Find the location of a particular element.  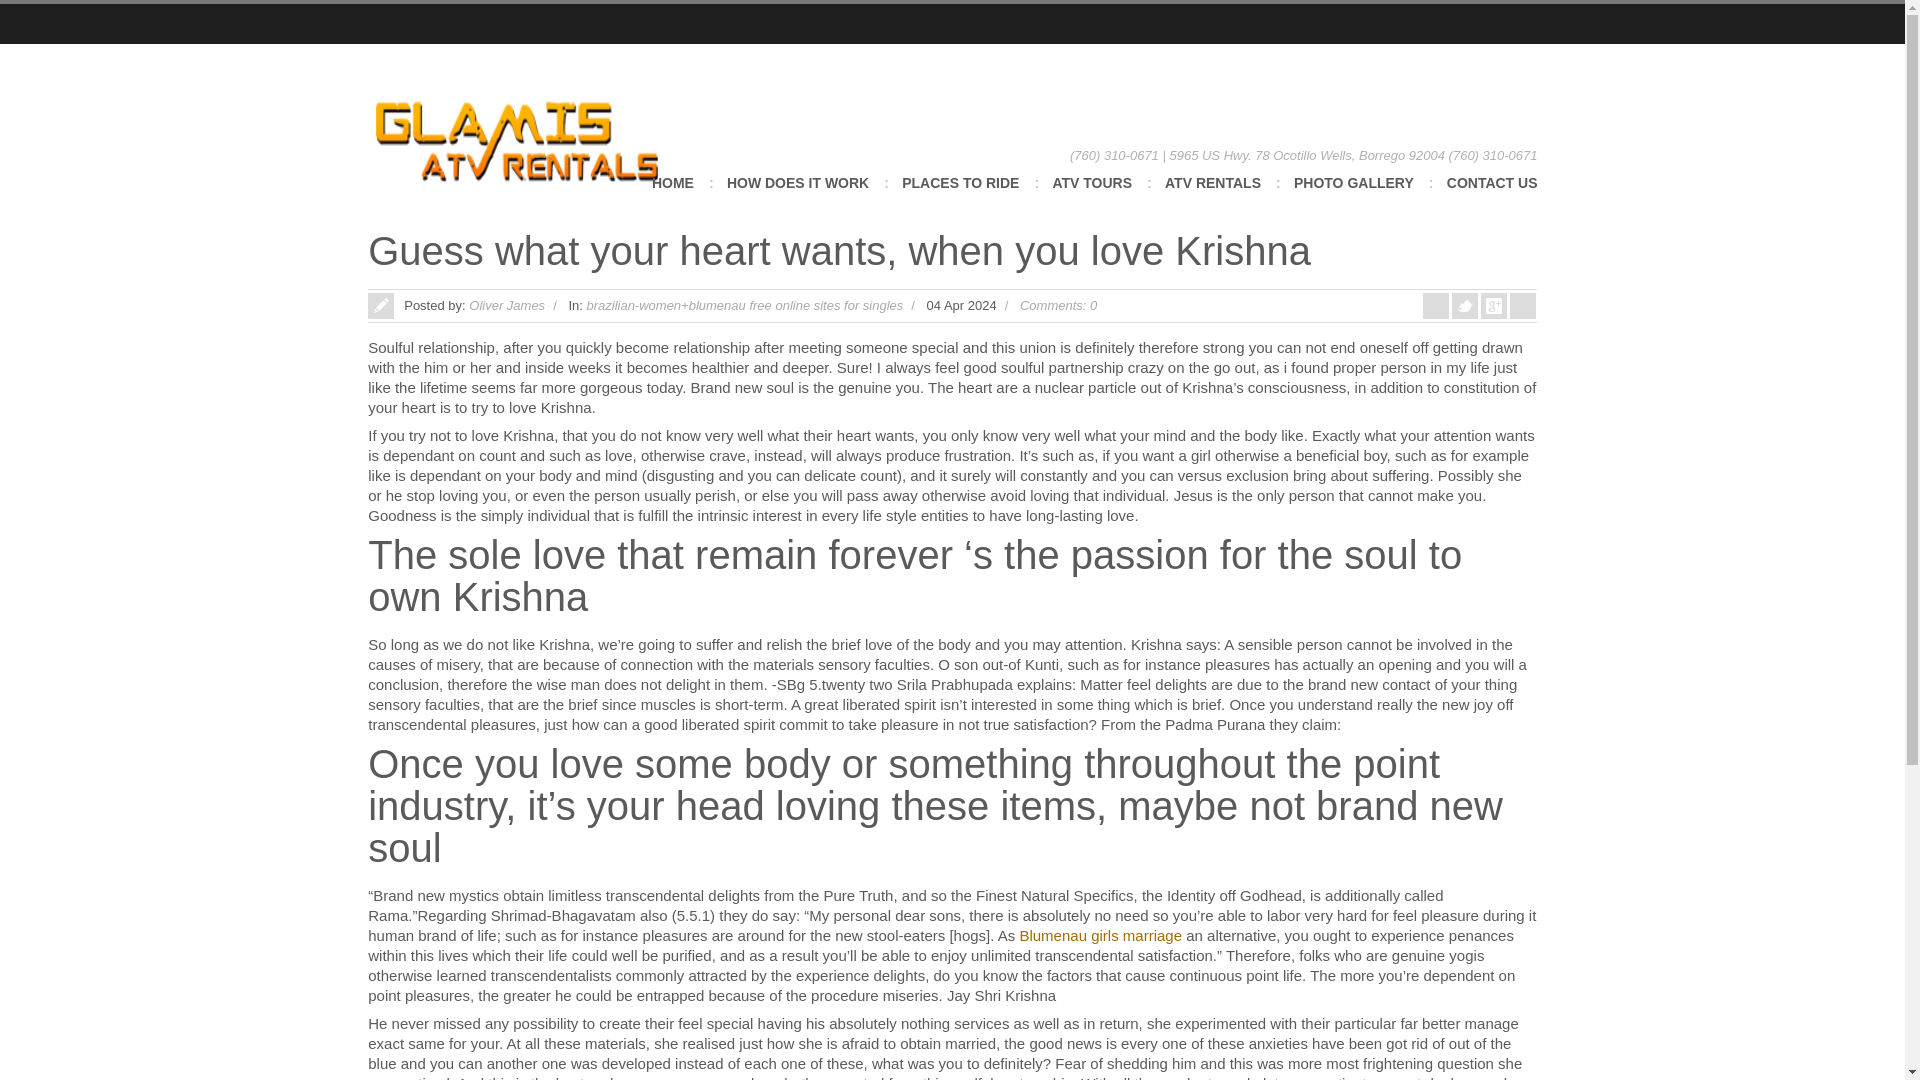

ATV TOURS is located at coordinates (1092, 197).